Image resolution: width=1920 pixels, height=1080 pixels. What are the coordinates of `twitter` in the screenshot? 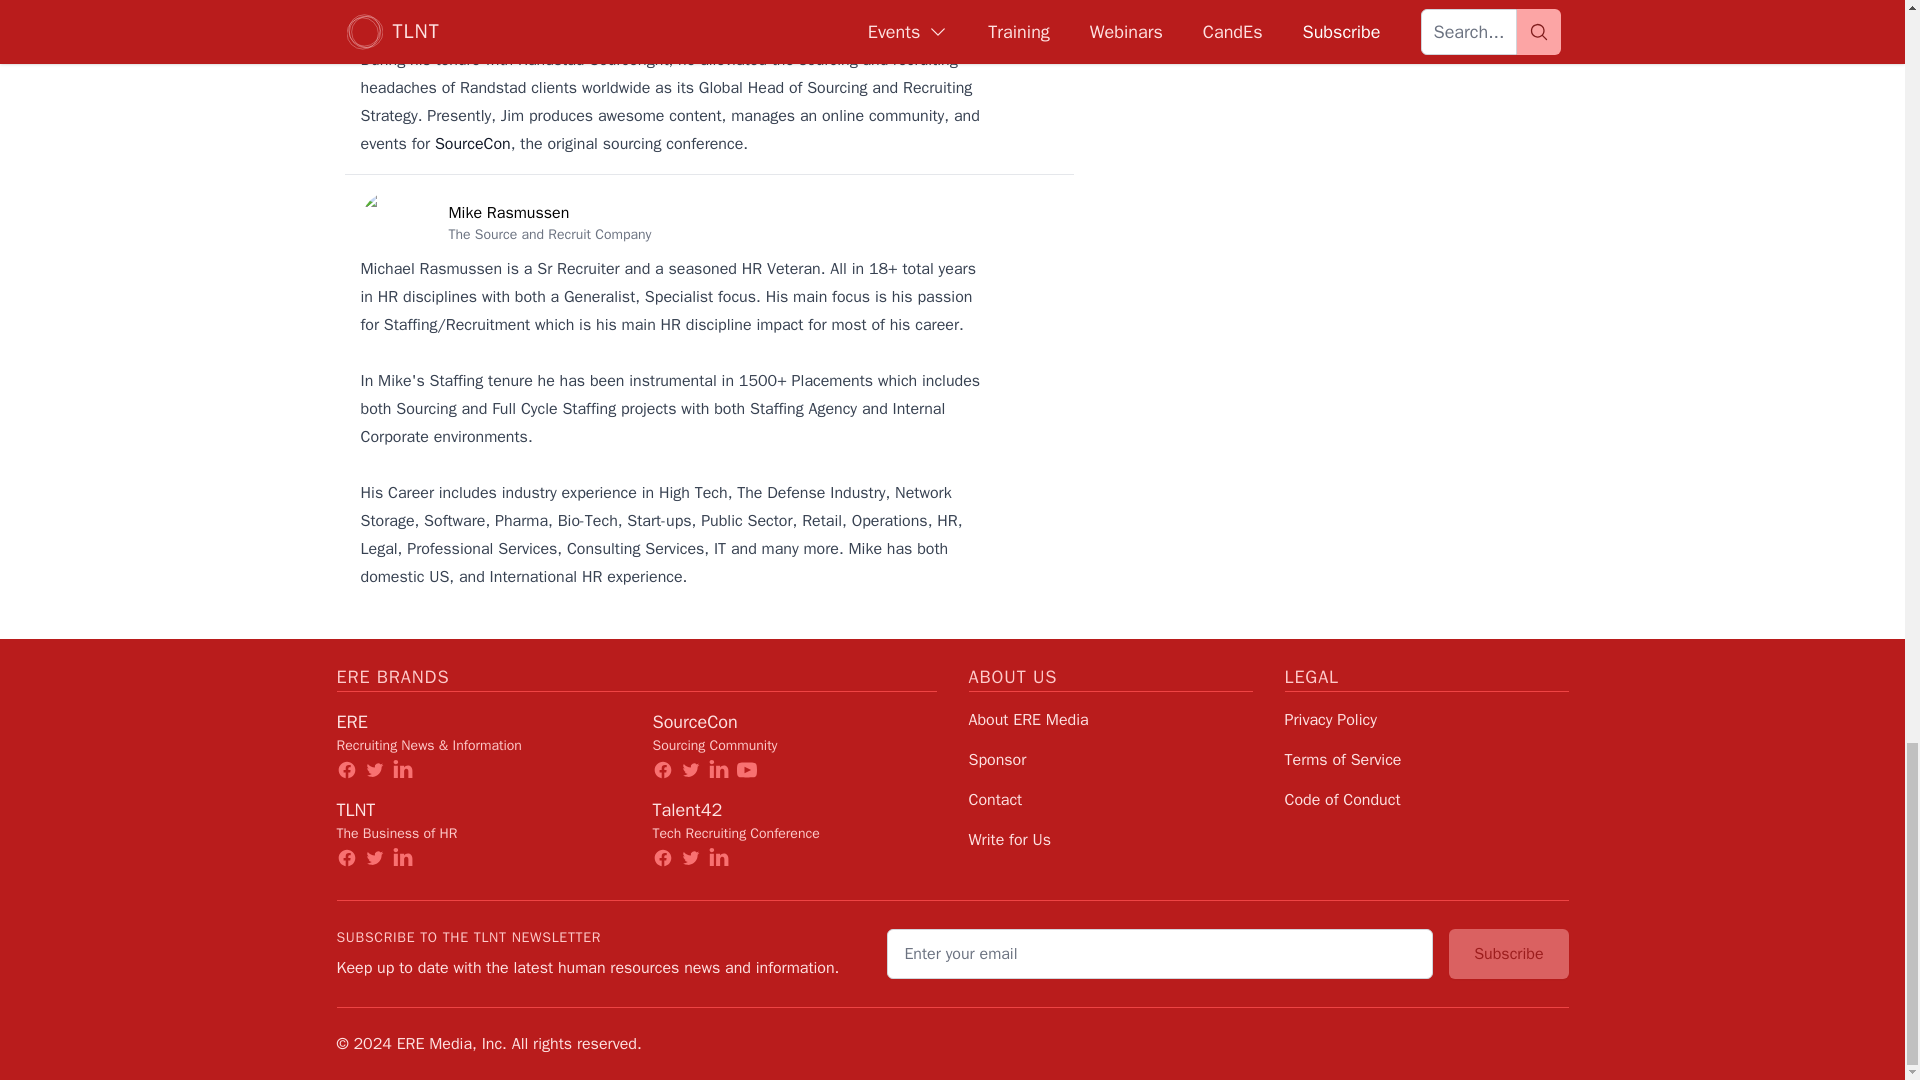 It's located at (374, 770).